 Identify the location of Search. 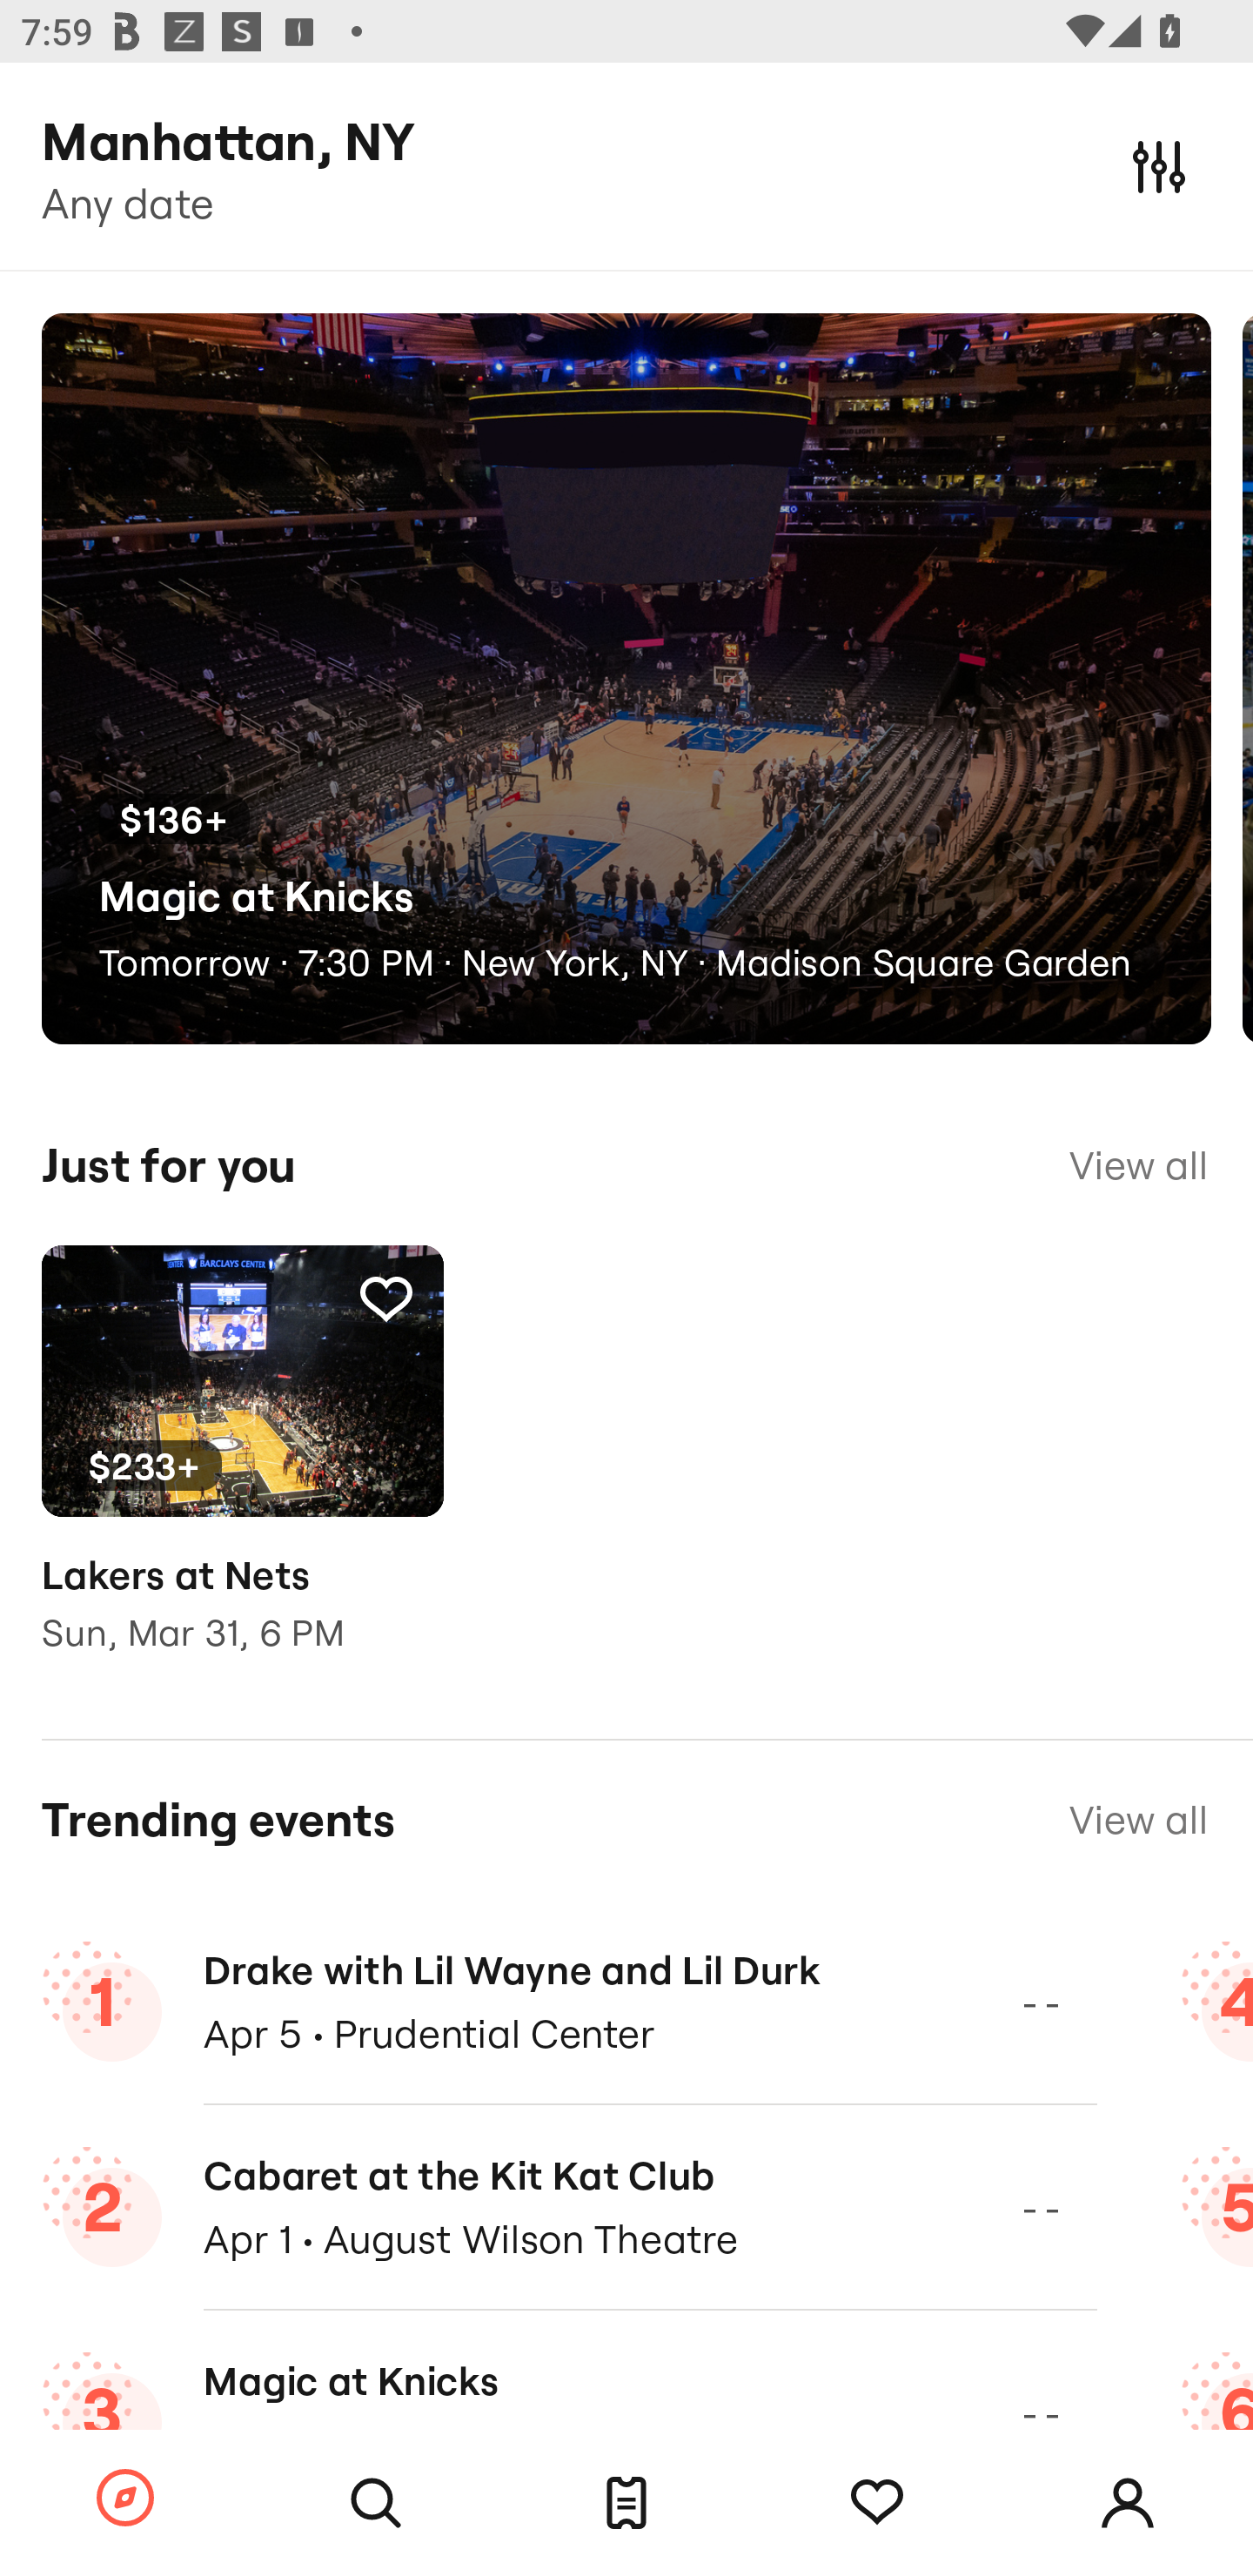
(376, 2503).